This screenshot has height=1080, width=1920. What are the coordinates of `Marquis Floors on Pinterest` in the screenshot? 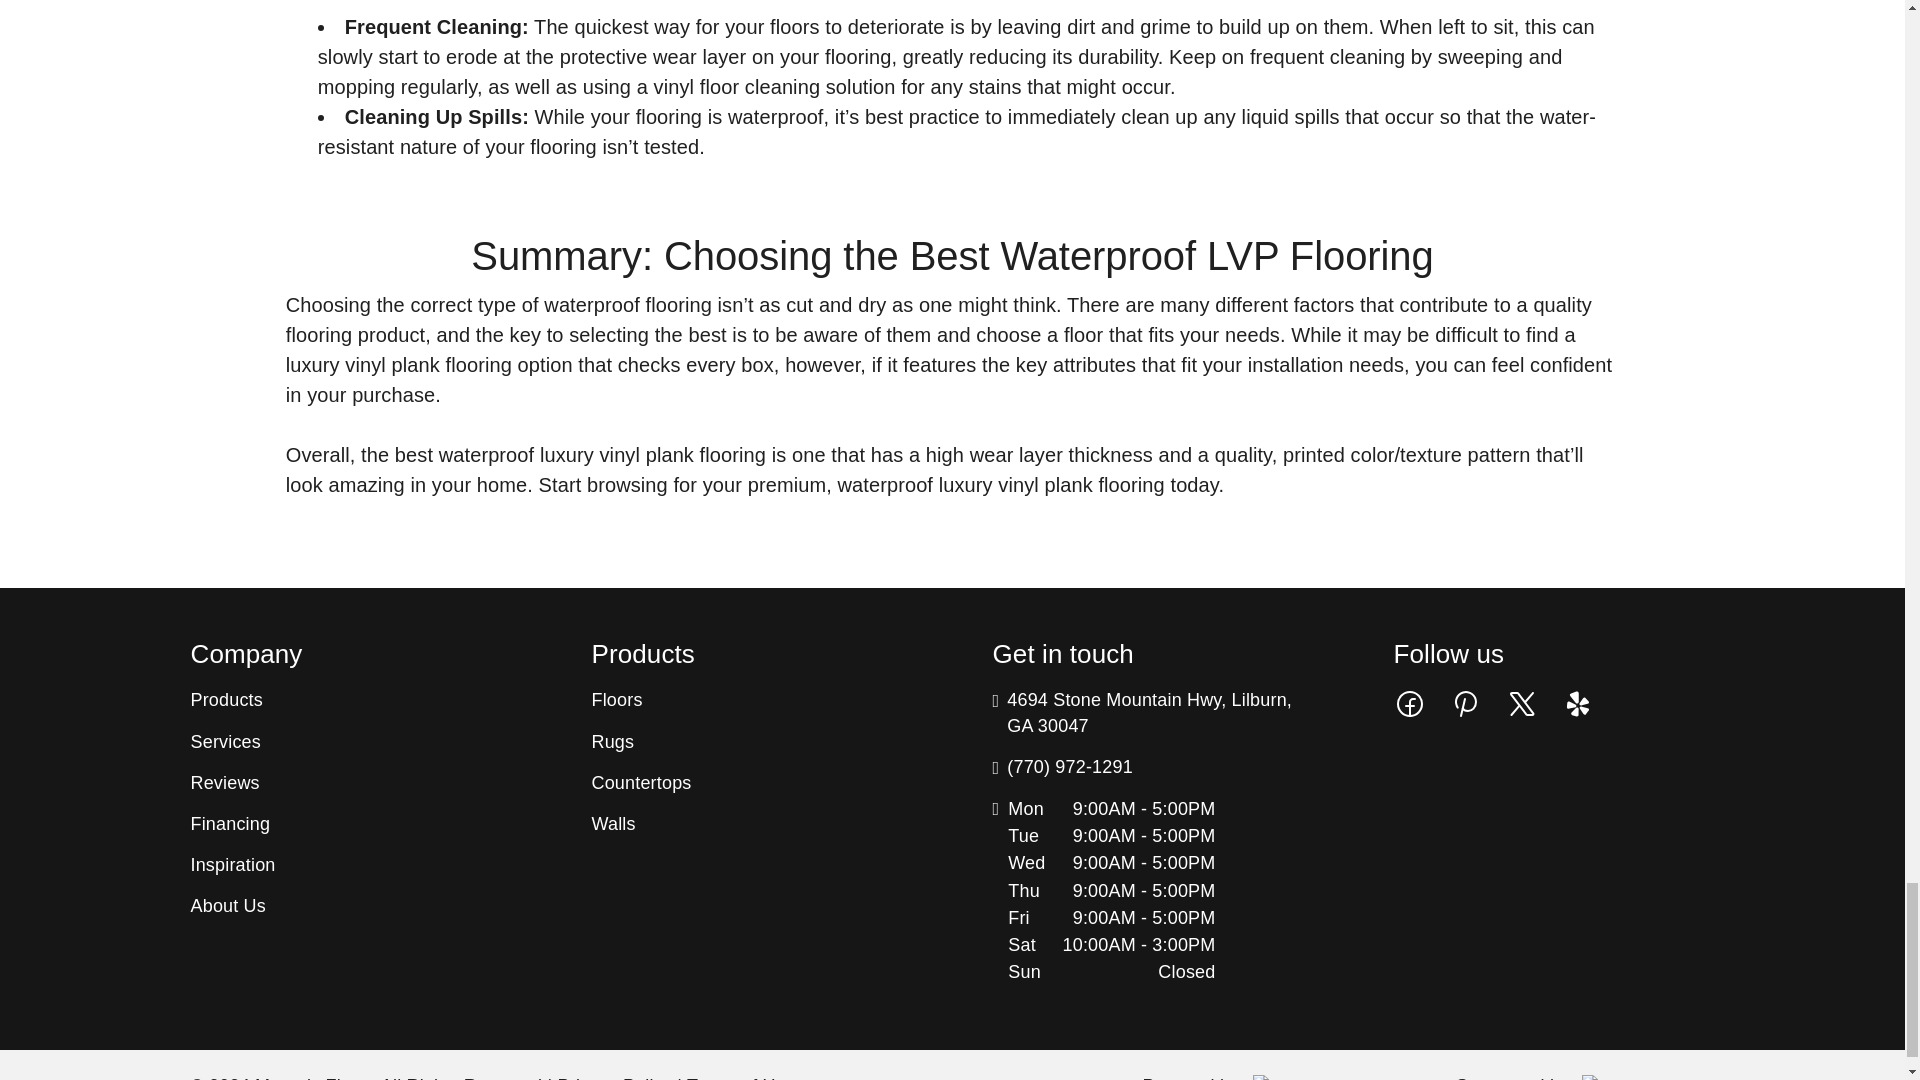 It's located at (1466, 702).